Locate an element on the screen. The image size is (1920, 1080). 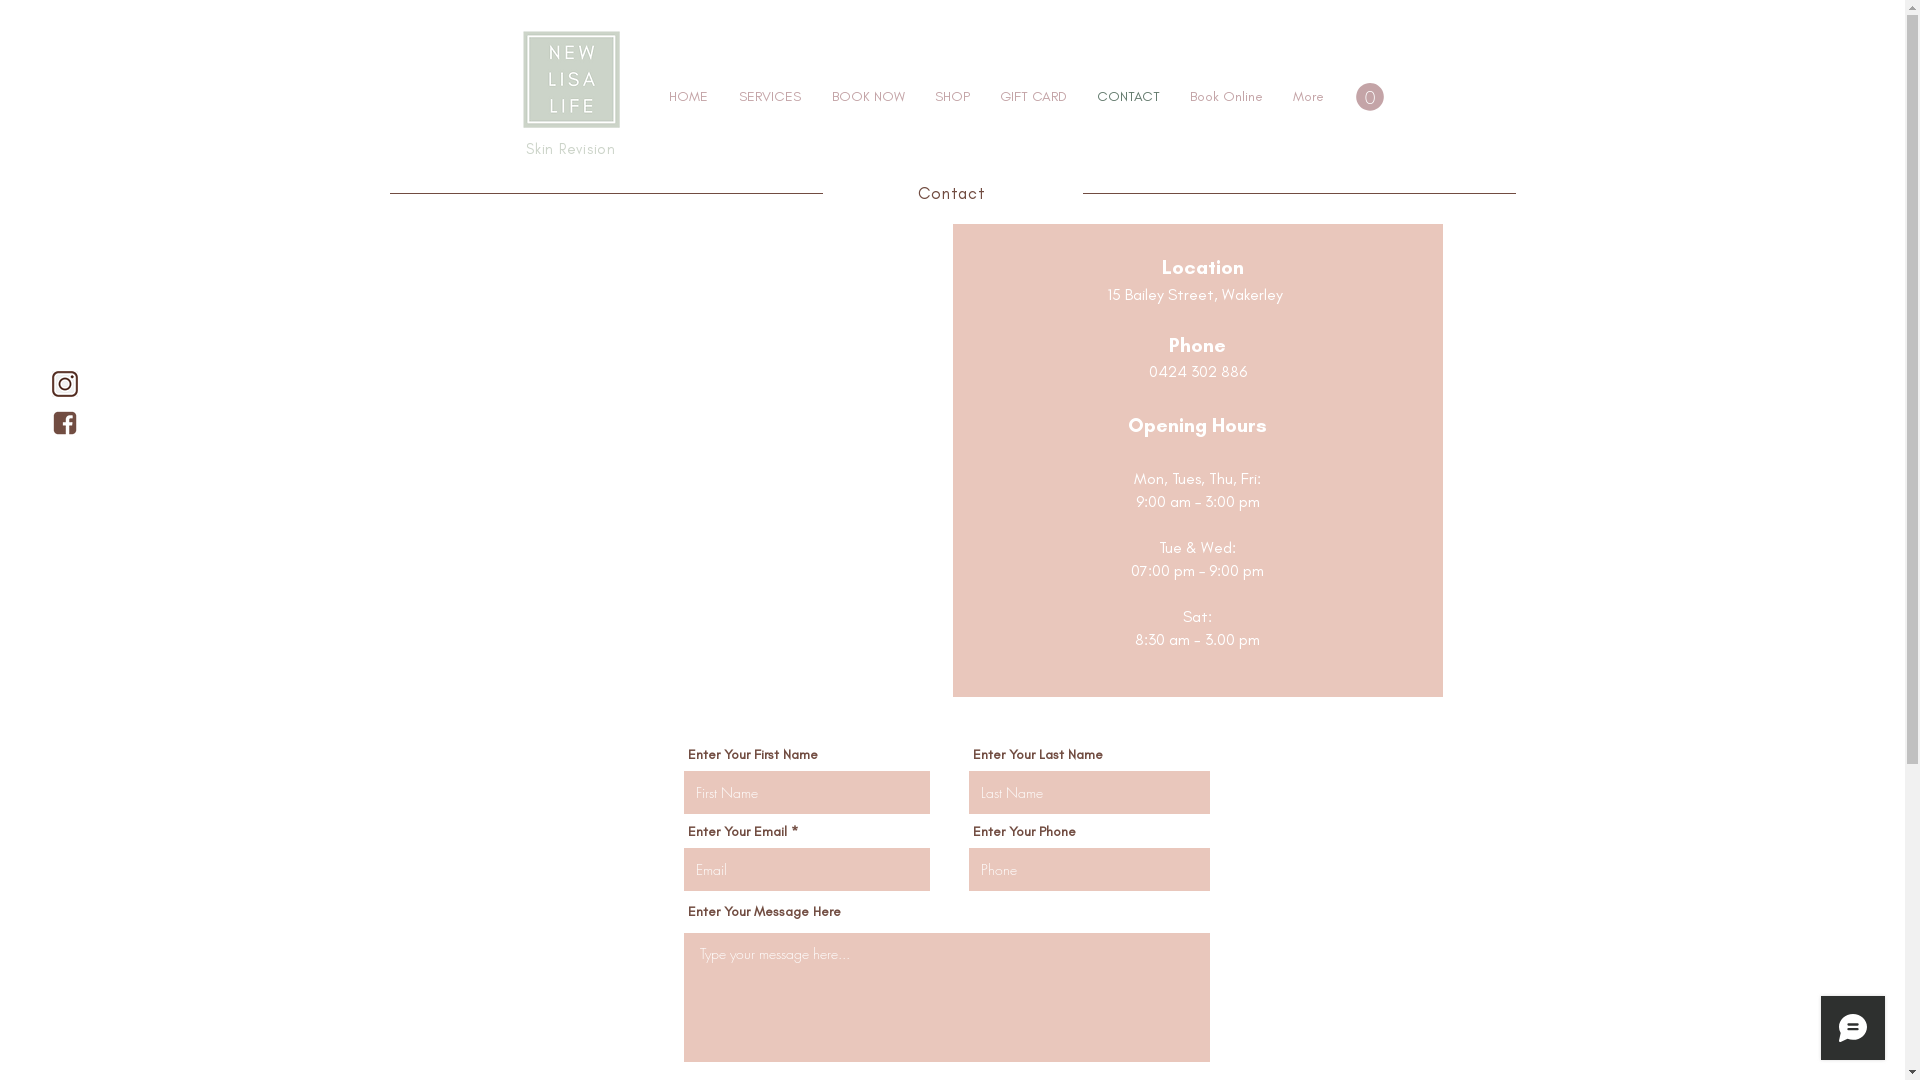
New Lisa Life is located at coordinates (570, 80).